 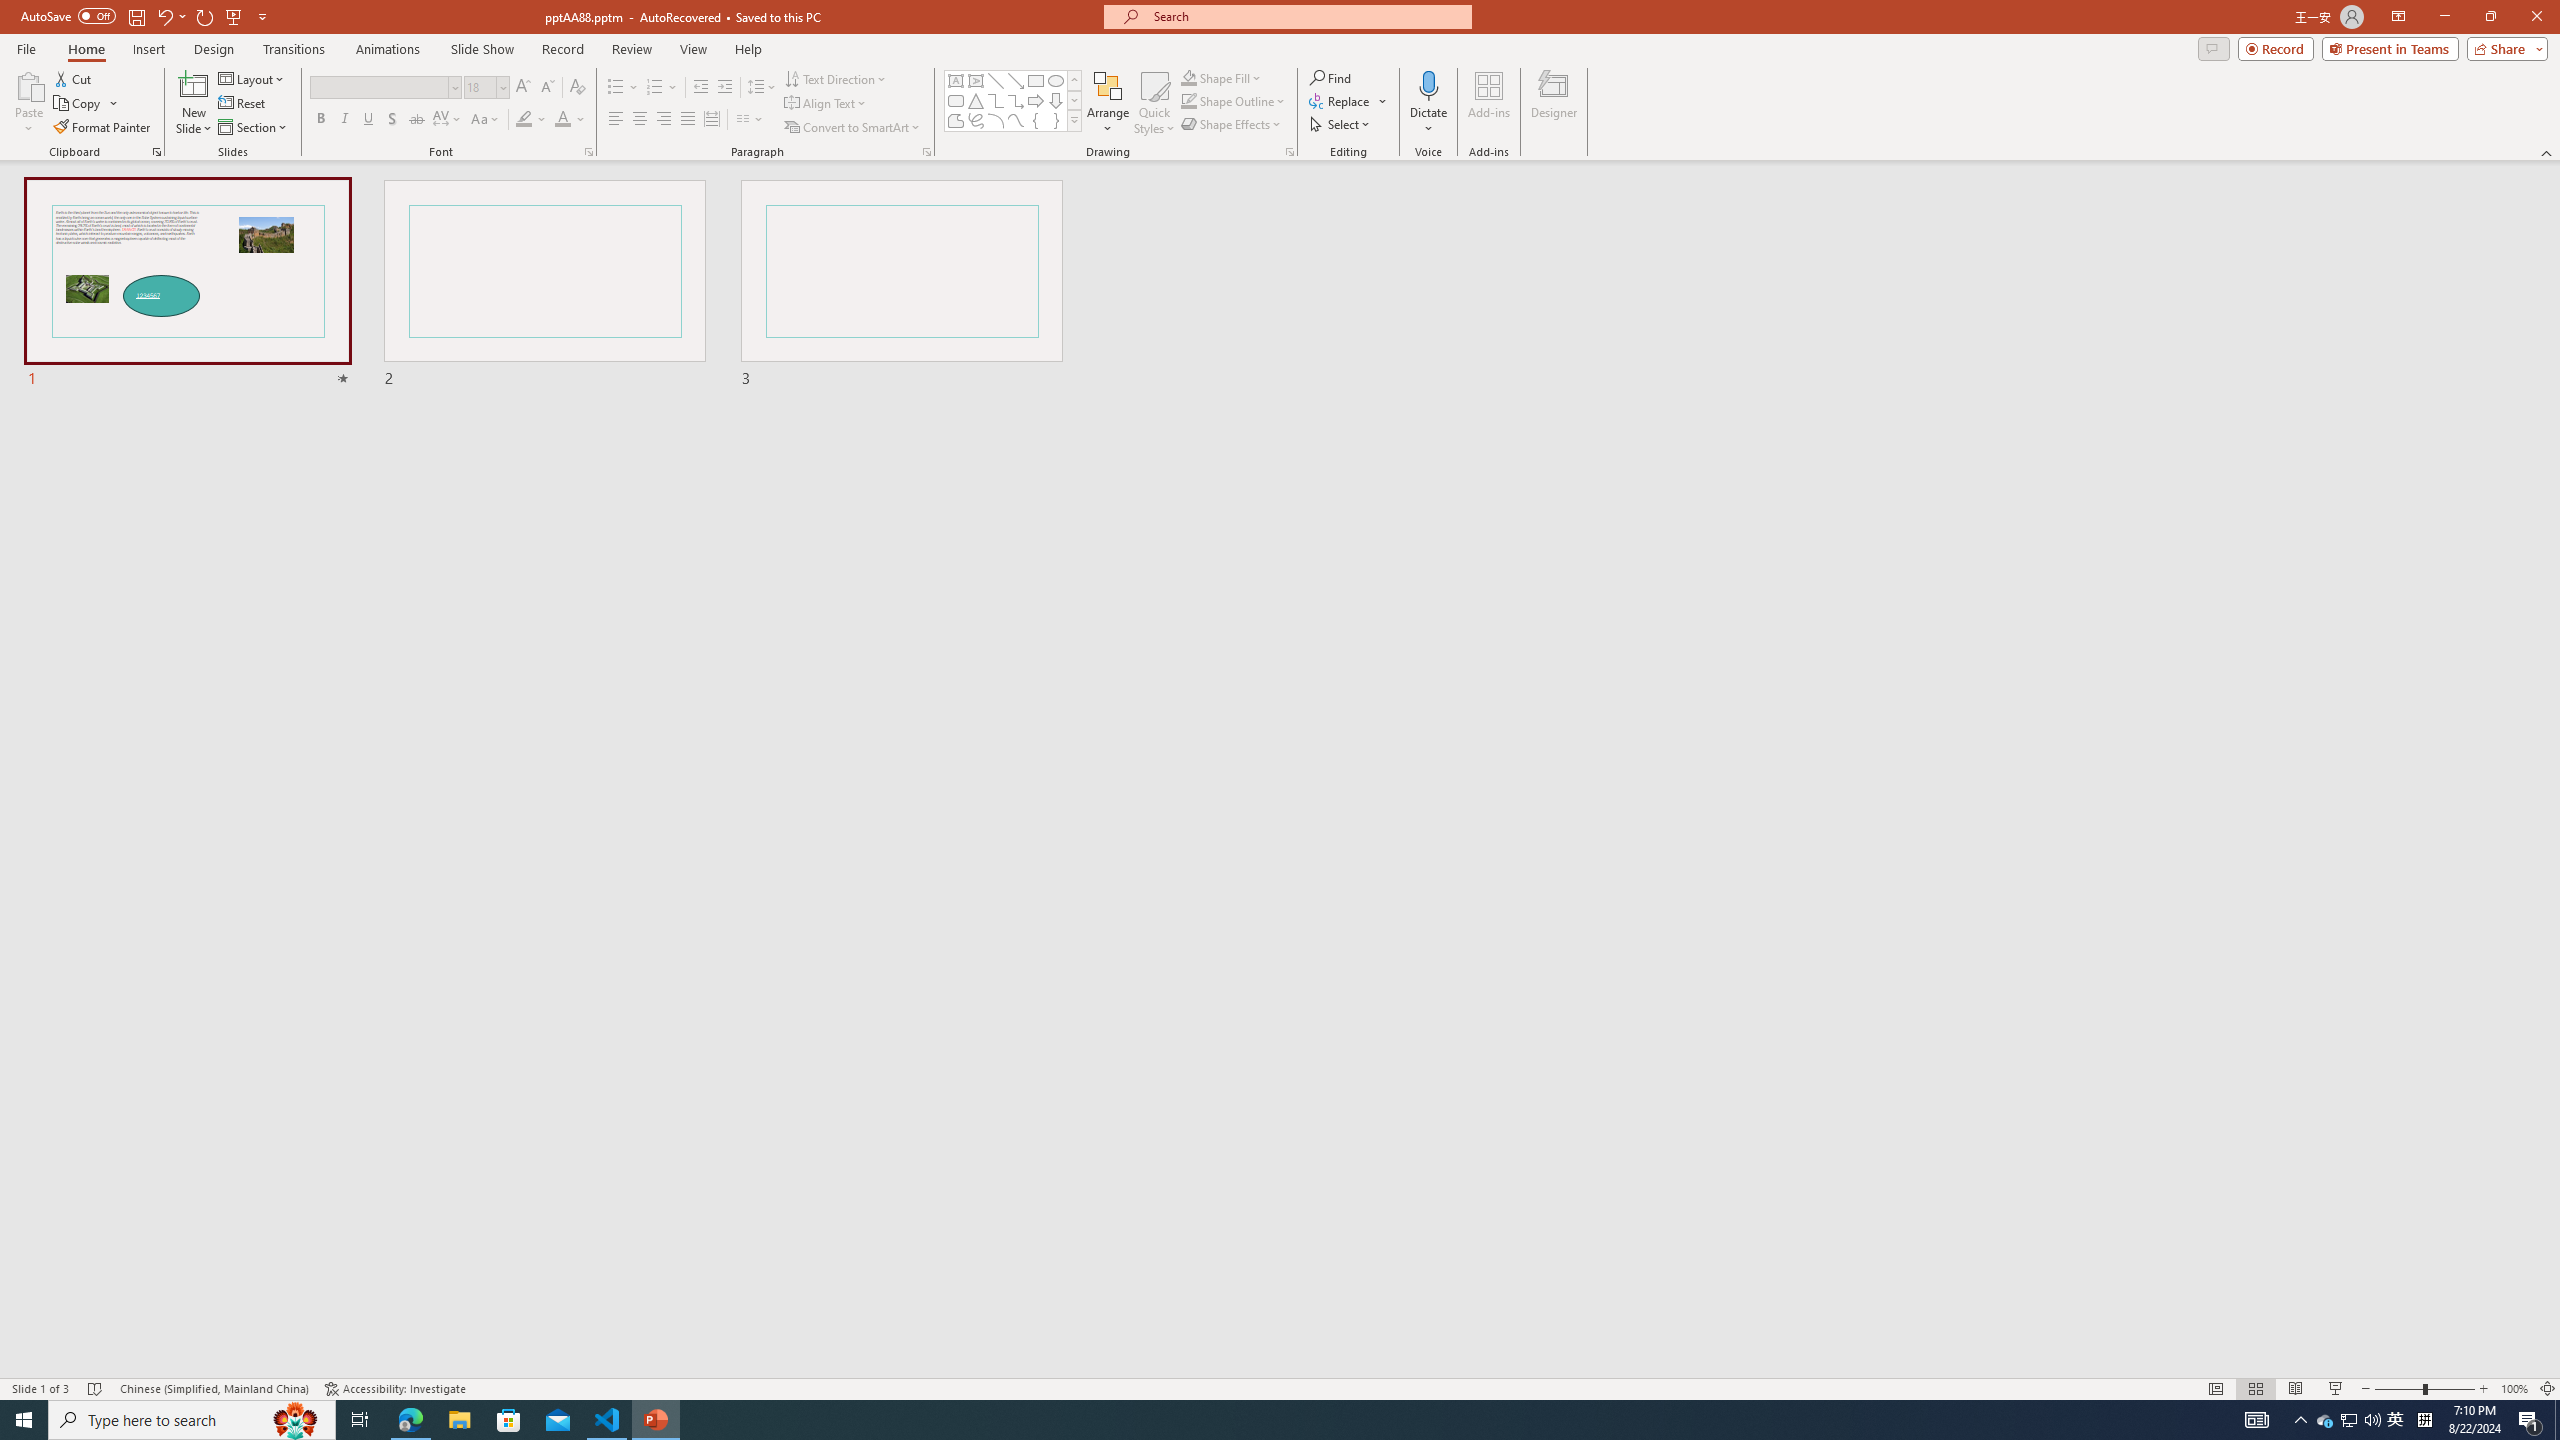 What do you see at coordinates (1188, 100) in the screenshot?
I see `Shape Outline Teal, Accent 1` at bounding box center [1188, 100].